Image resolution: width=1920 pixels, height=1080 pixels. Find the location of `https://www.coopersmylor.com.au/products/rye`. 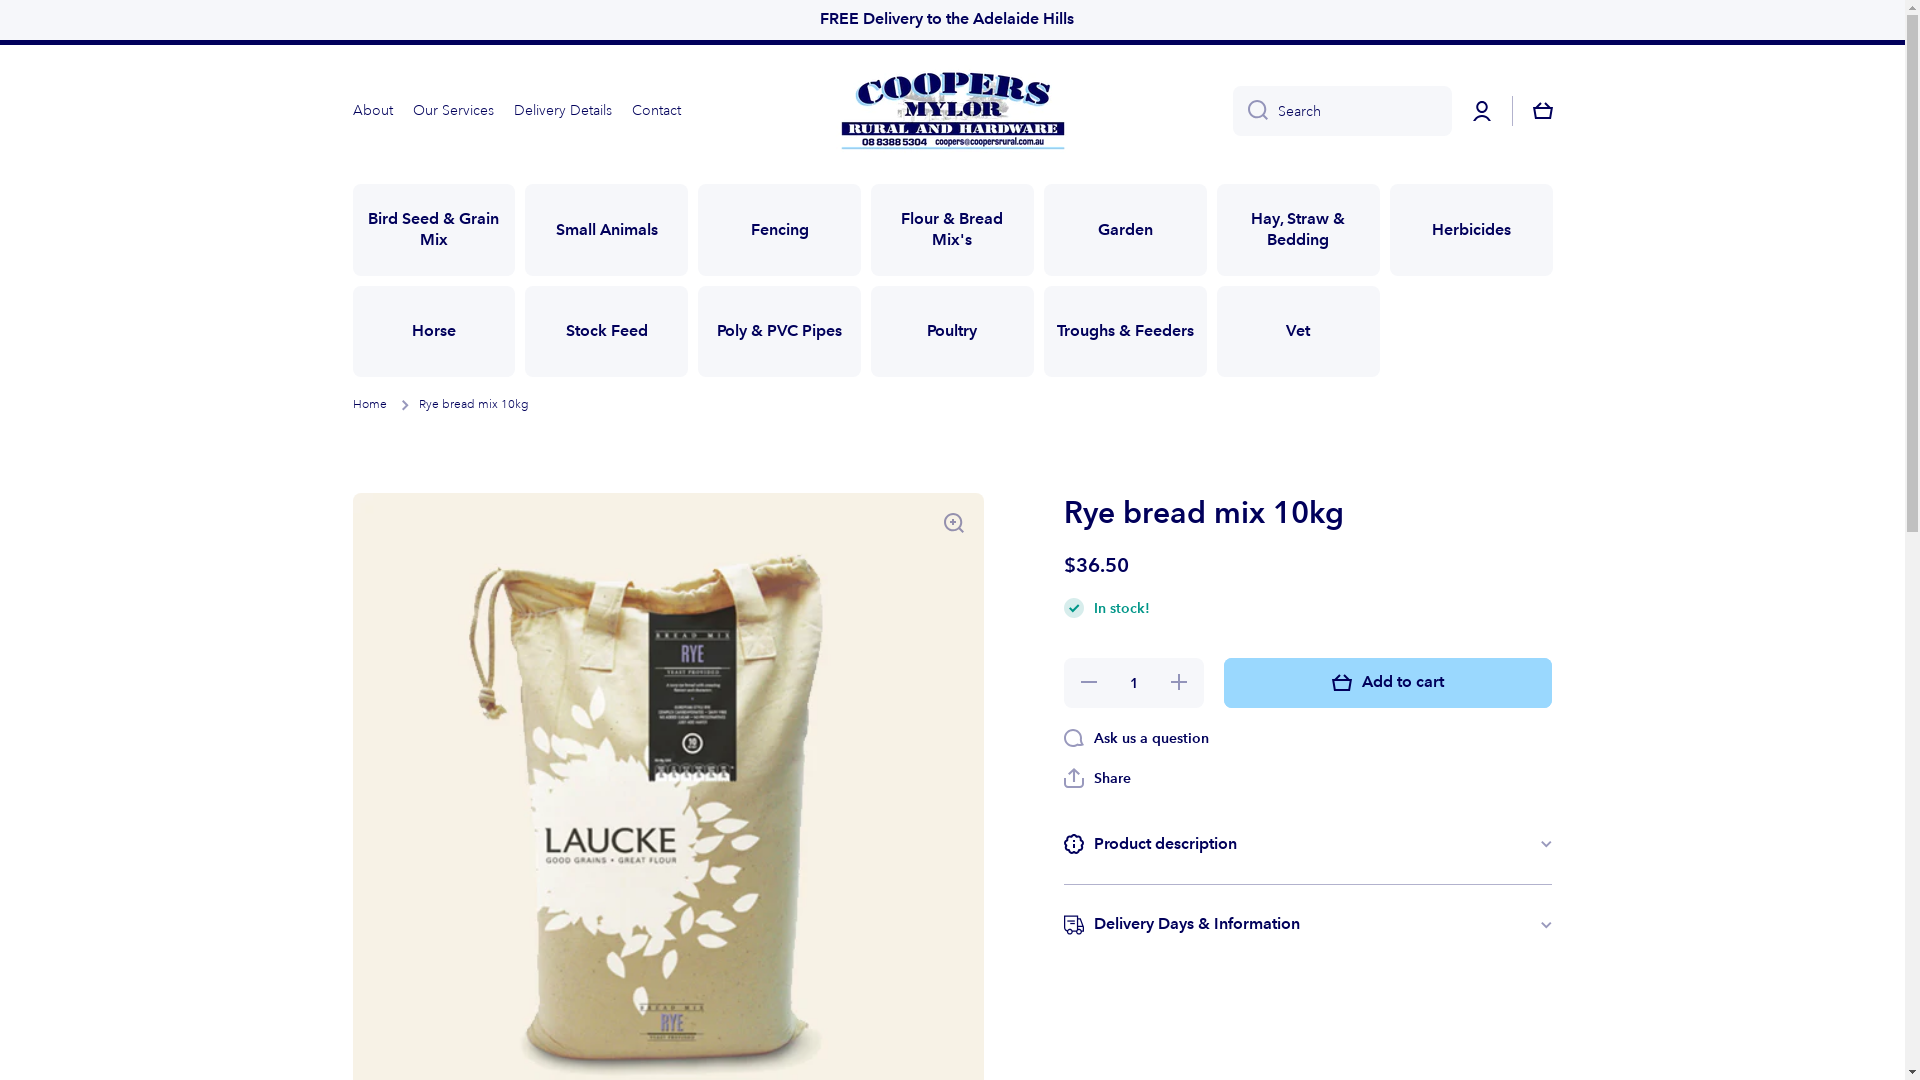

https://www.coopersmylor.com.au/products/rye is located at coordinates (1308, 829).